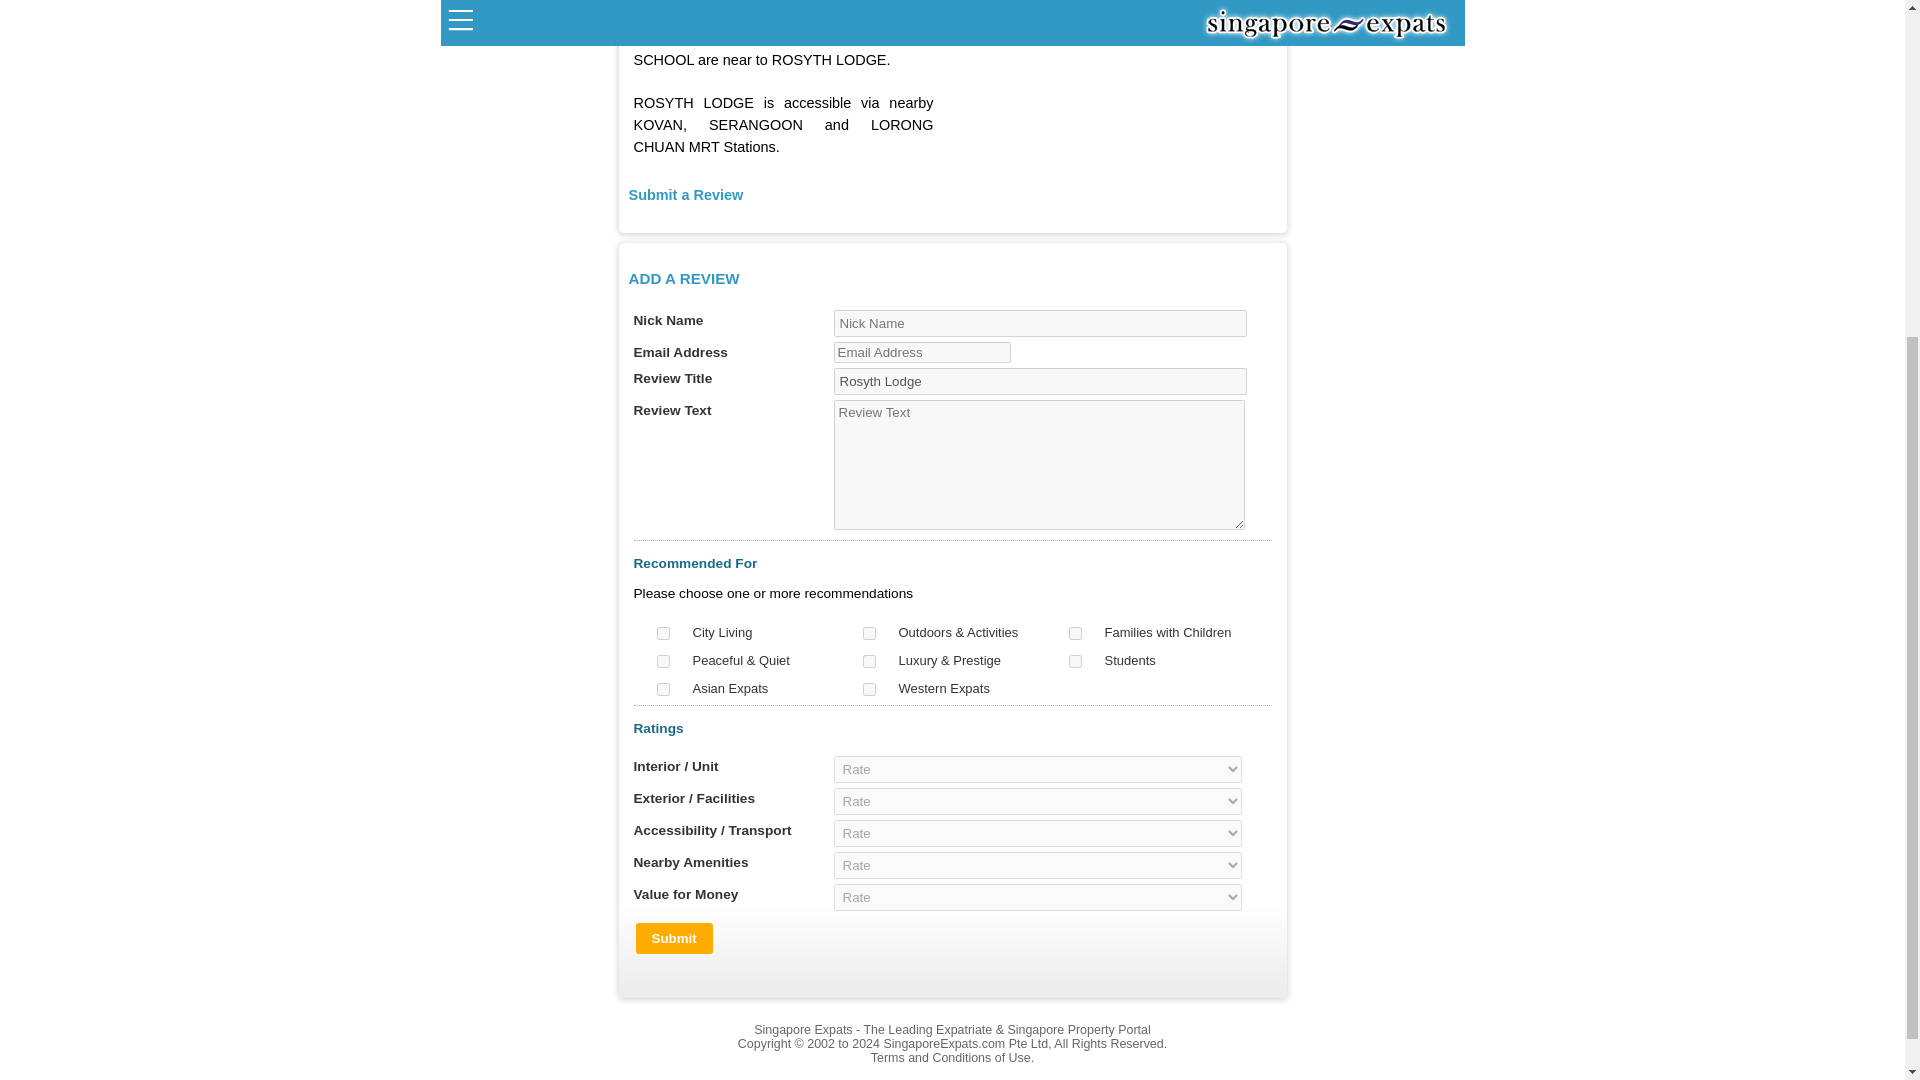  I want to click on 6, so click(1074, 661).